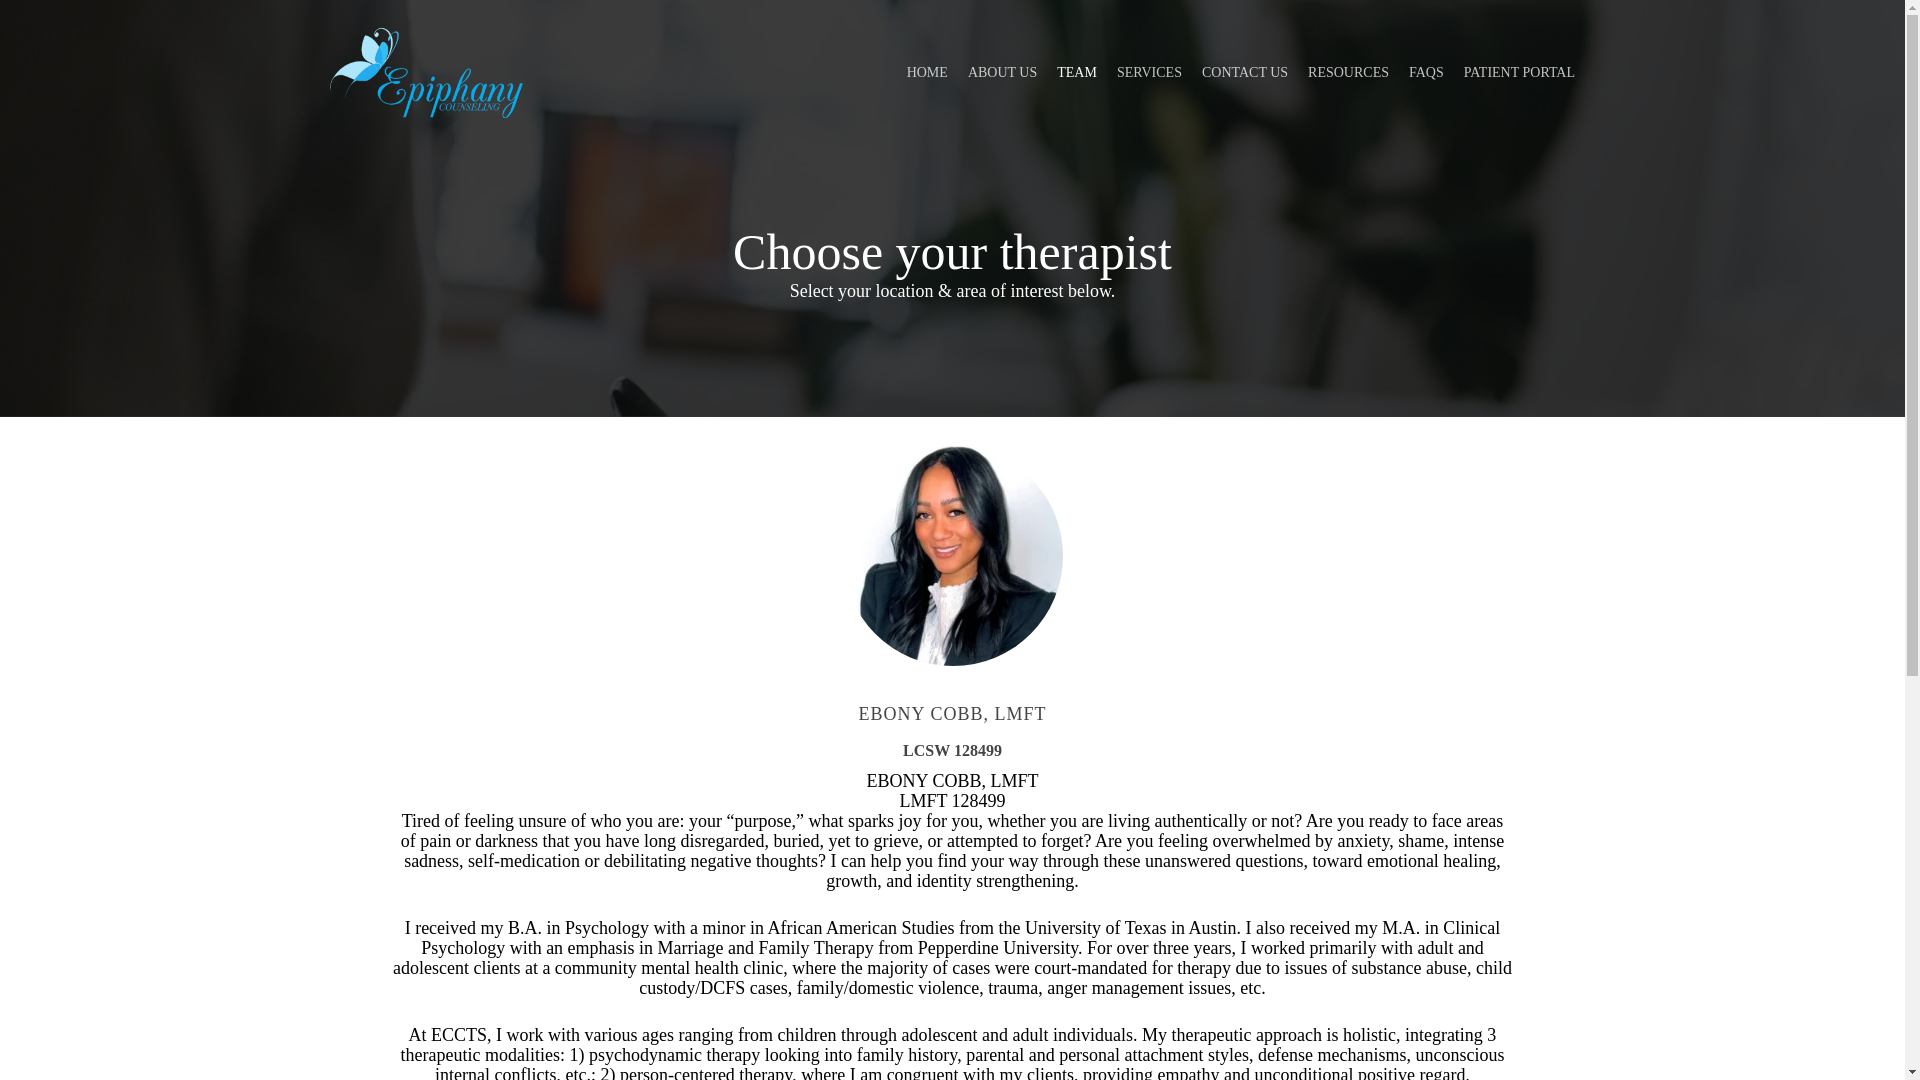 The height and width of the screenshot is (1080, 1920). What do you see at coordinates (1426, 72) in the screenshot?
I see `FAQS` at bounding box center [1426, 72].